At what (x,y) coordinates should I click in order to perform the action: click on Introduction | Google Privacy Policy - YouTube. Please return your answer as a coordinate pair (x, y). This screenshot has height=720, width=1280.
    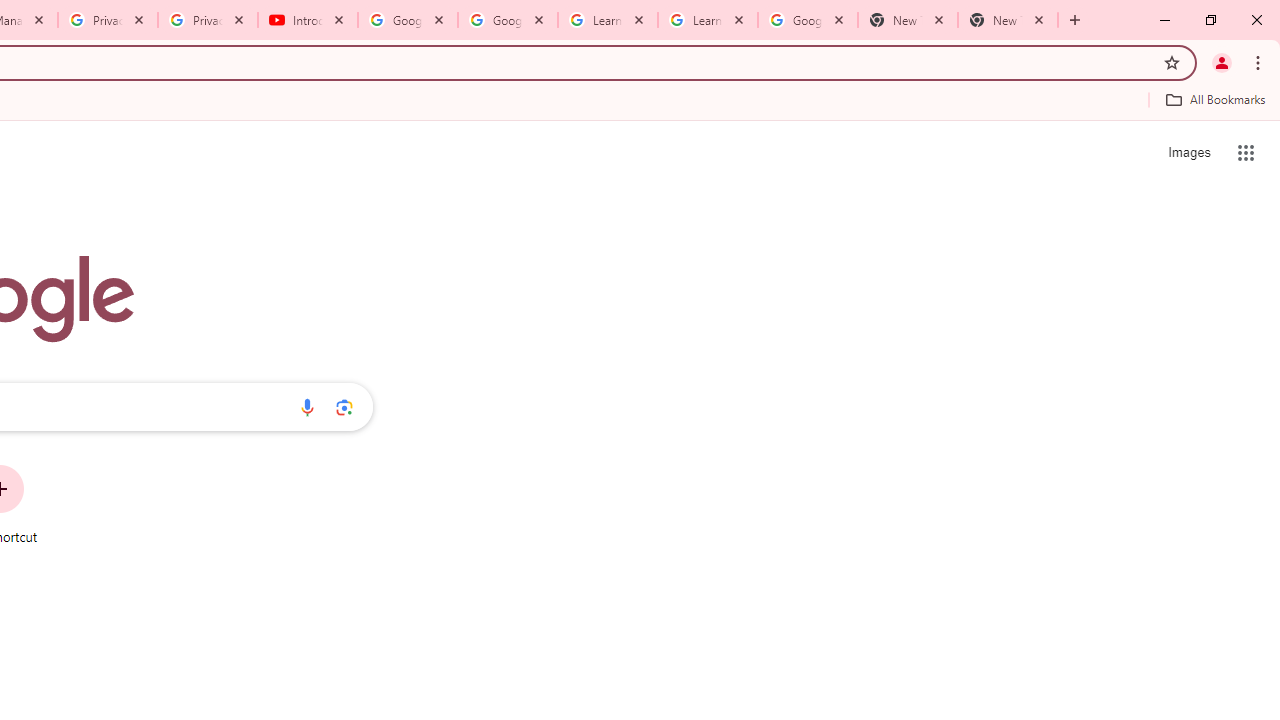
    Looking at the image, I should click on (308, 20).